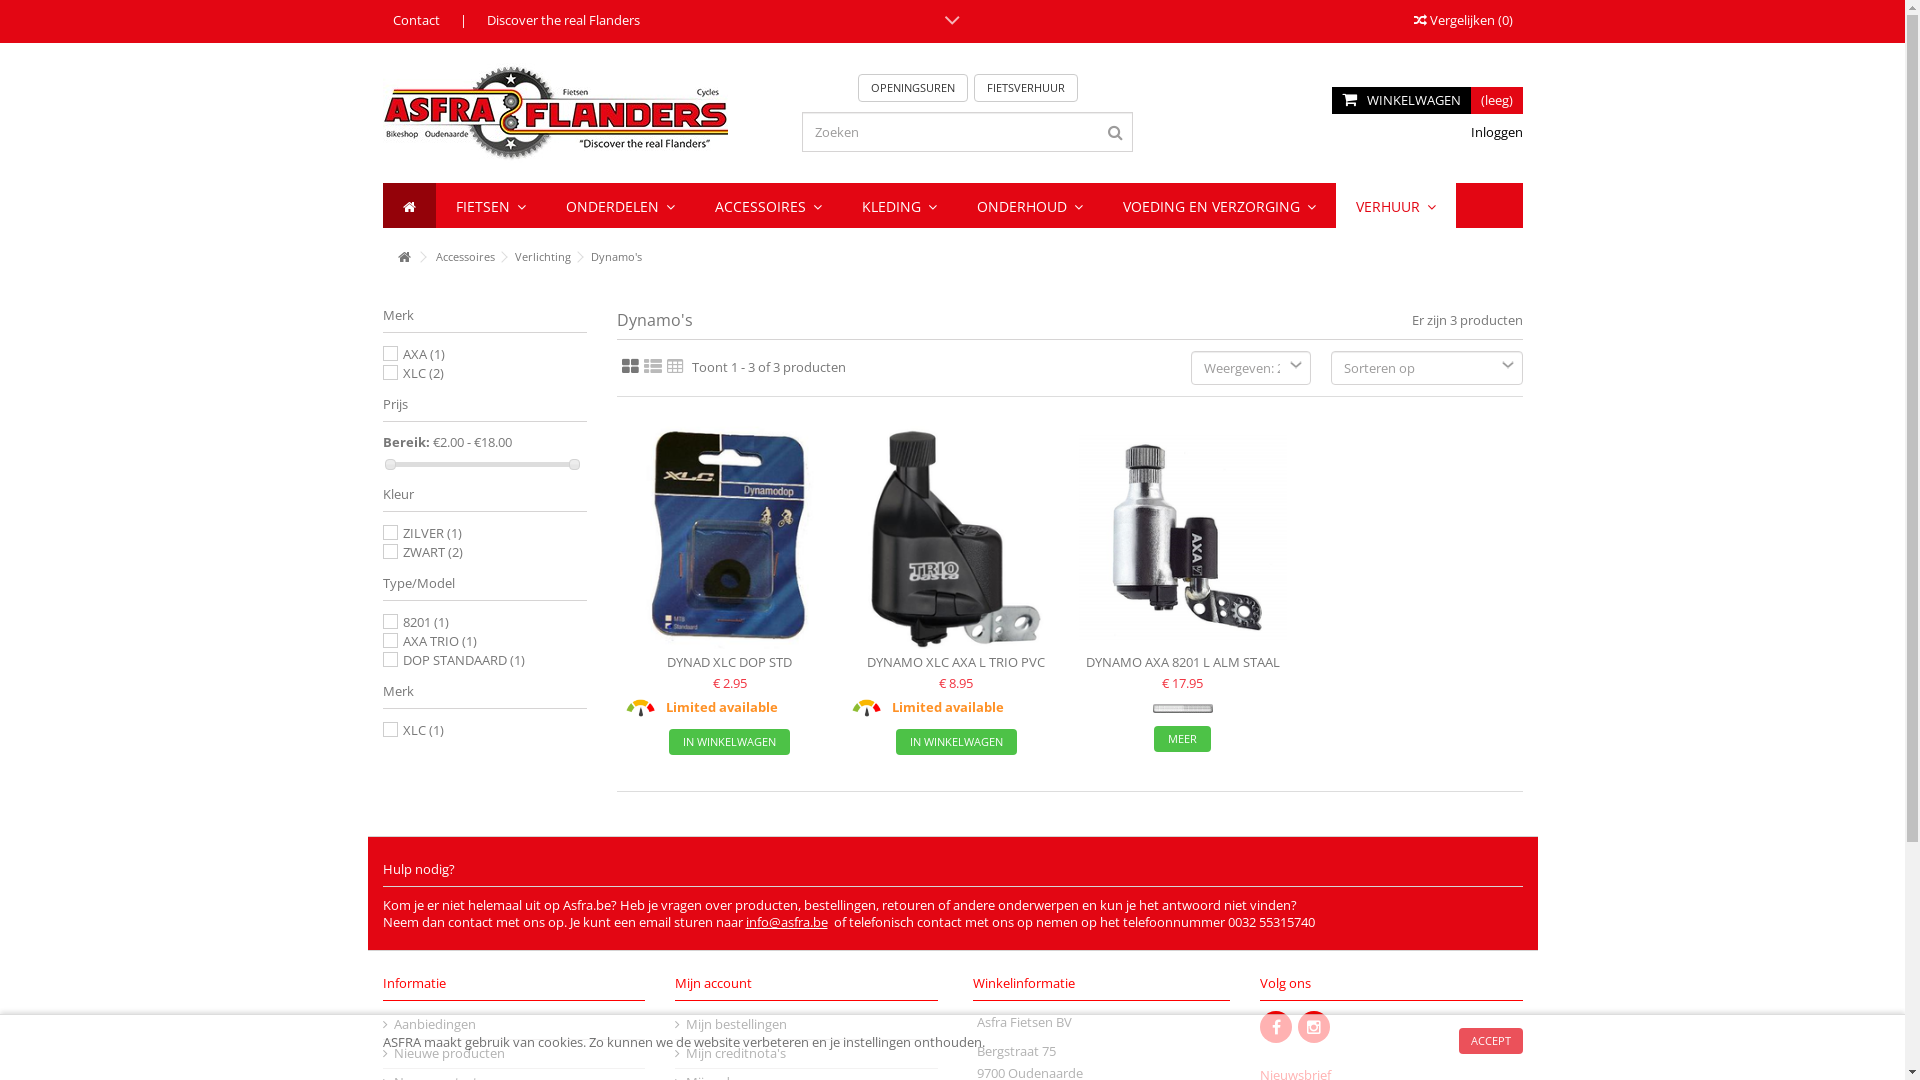  What do you see at coordinates (768, 206) in the screenshot?
I see `ACCESSOIRES` at bounding box center [768, 206].